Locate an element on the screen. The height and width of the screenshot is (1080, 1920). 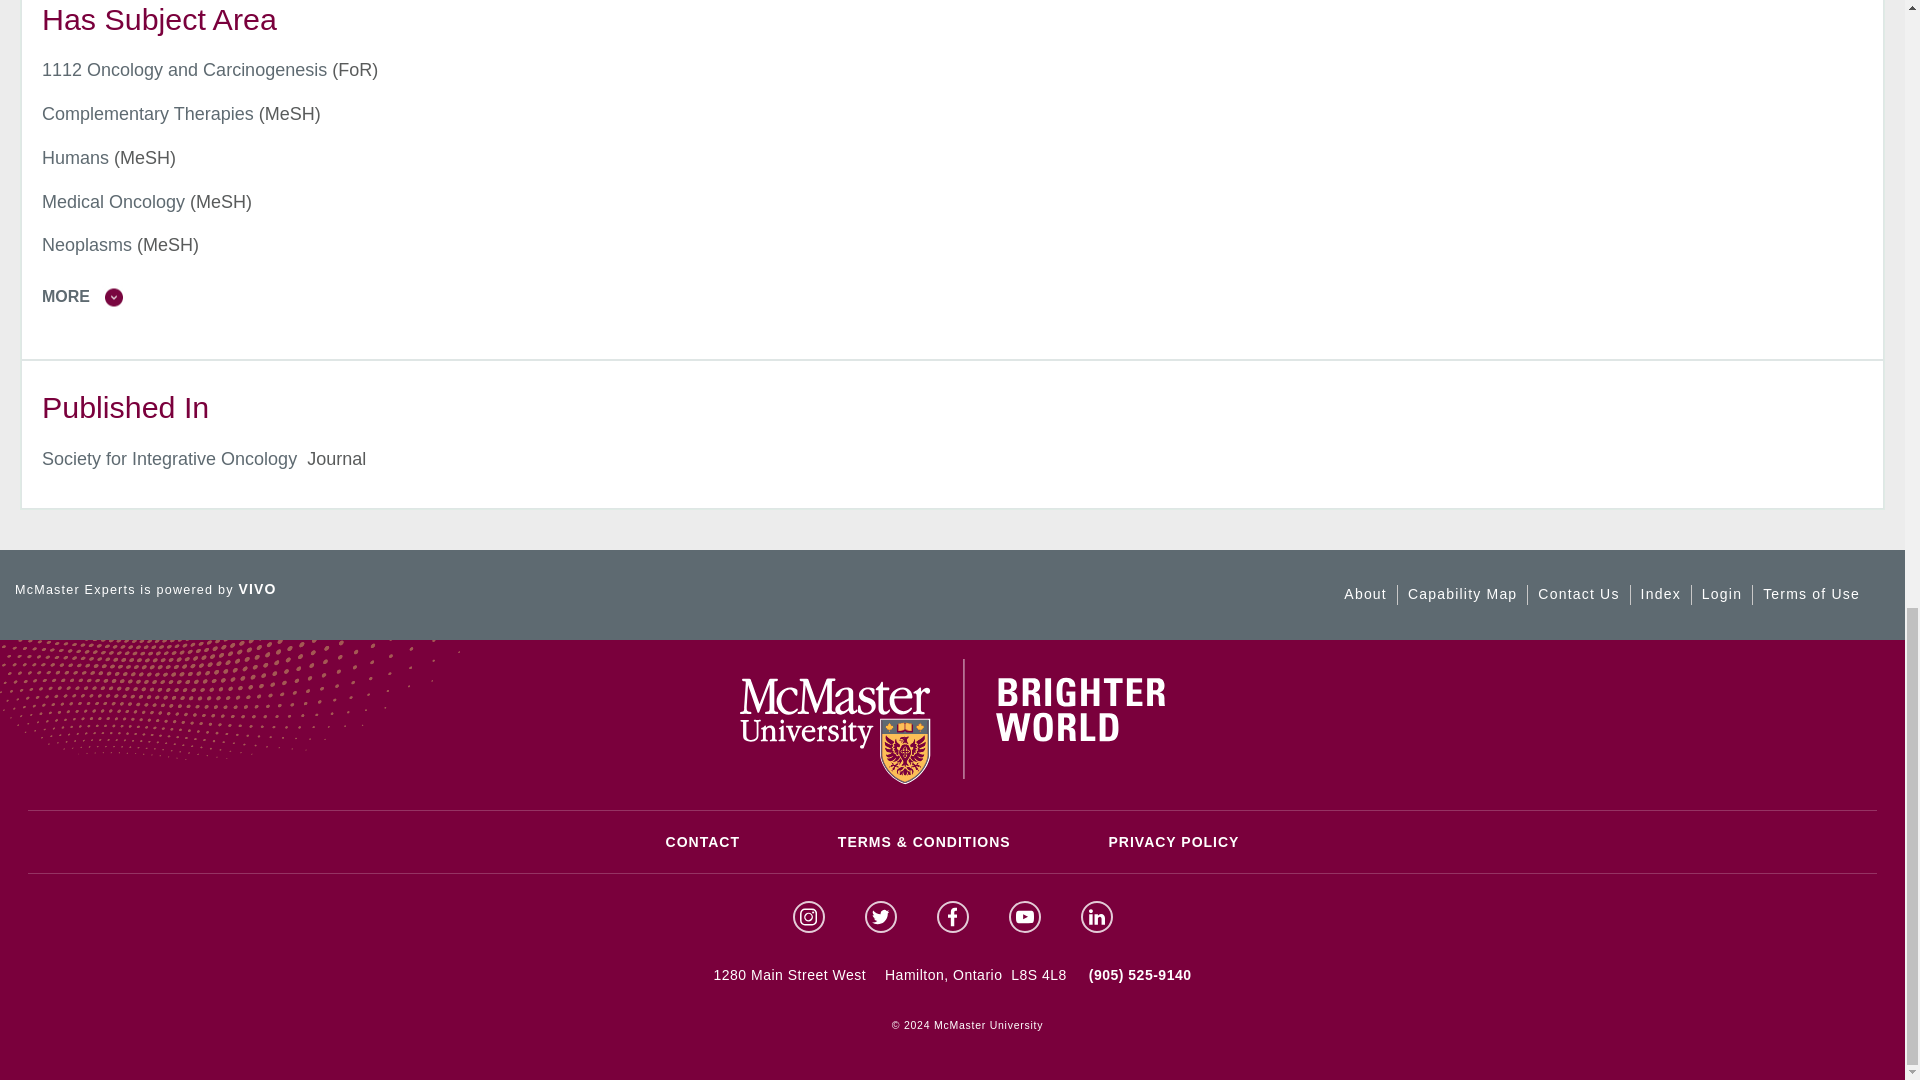
concept name is located at coordinates (87, 244).